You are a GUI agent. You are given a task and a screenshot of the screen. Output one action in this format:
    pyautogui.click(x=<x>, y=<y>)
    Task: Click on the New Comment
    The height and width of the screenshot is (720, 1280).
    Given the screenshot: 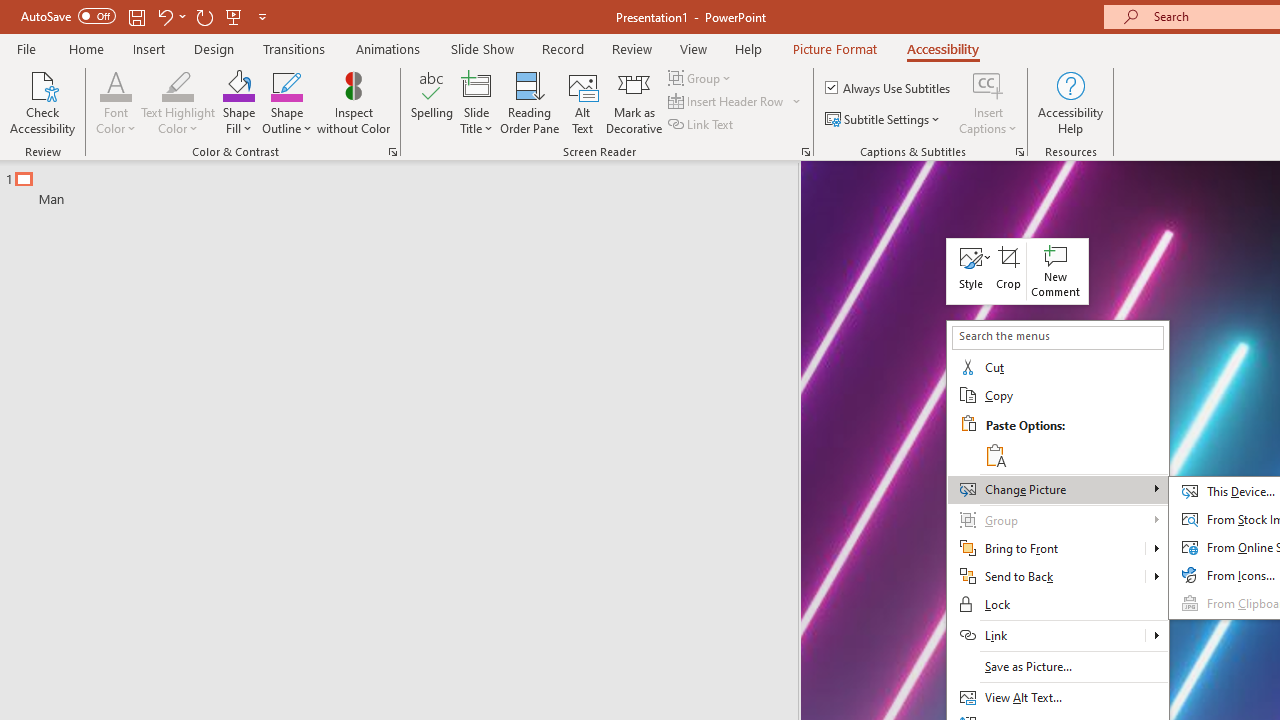 What is the action you would take?
    pyautogui.click(x=1056, y=270)
    